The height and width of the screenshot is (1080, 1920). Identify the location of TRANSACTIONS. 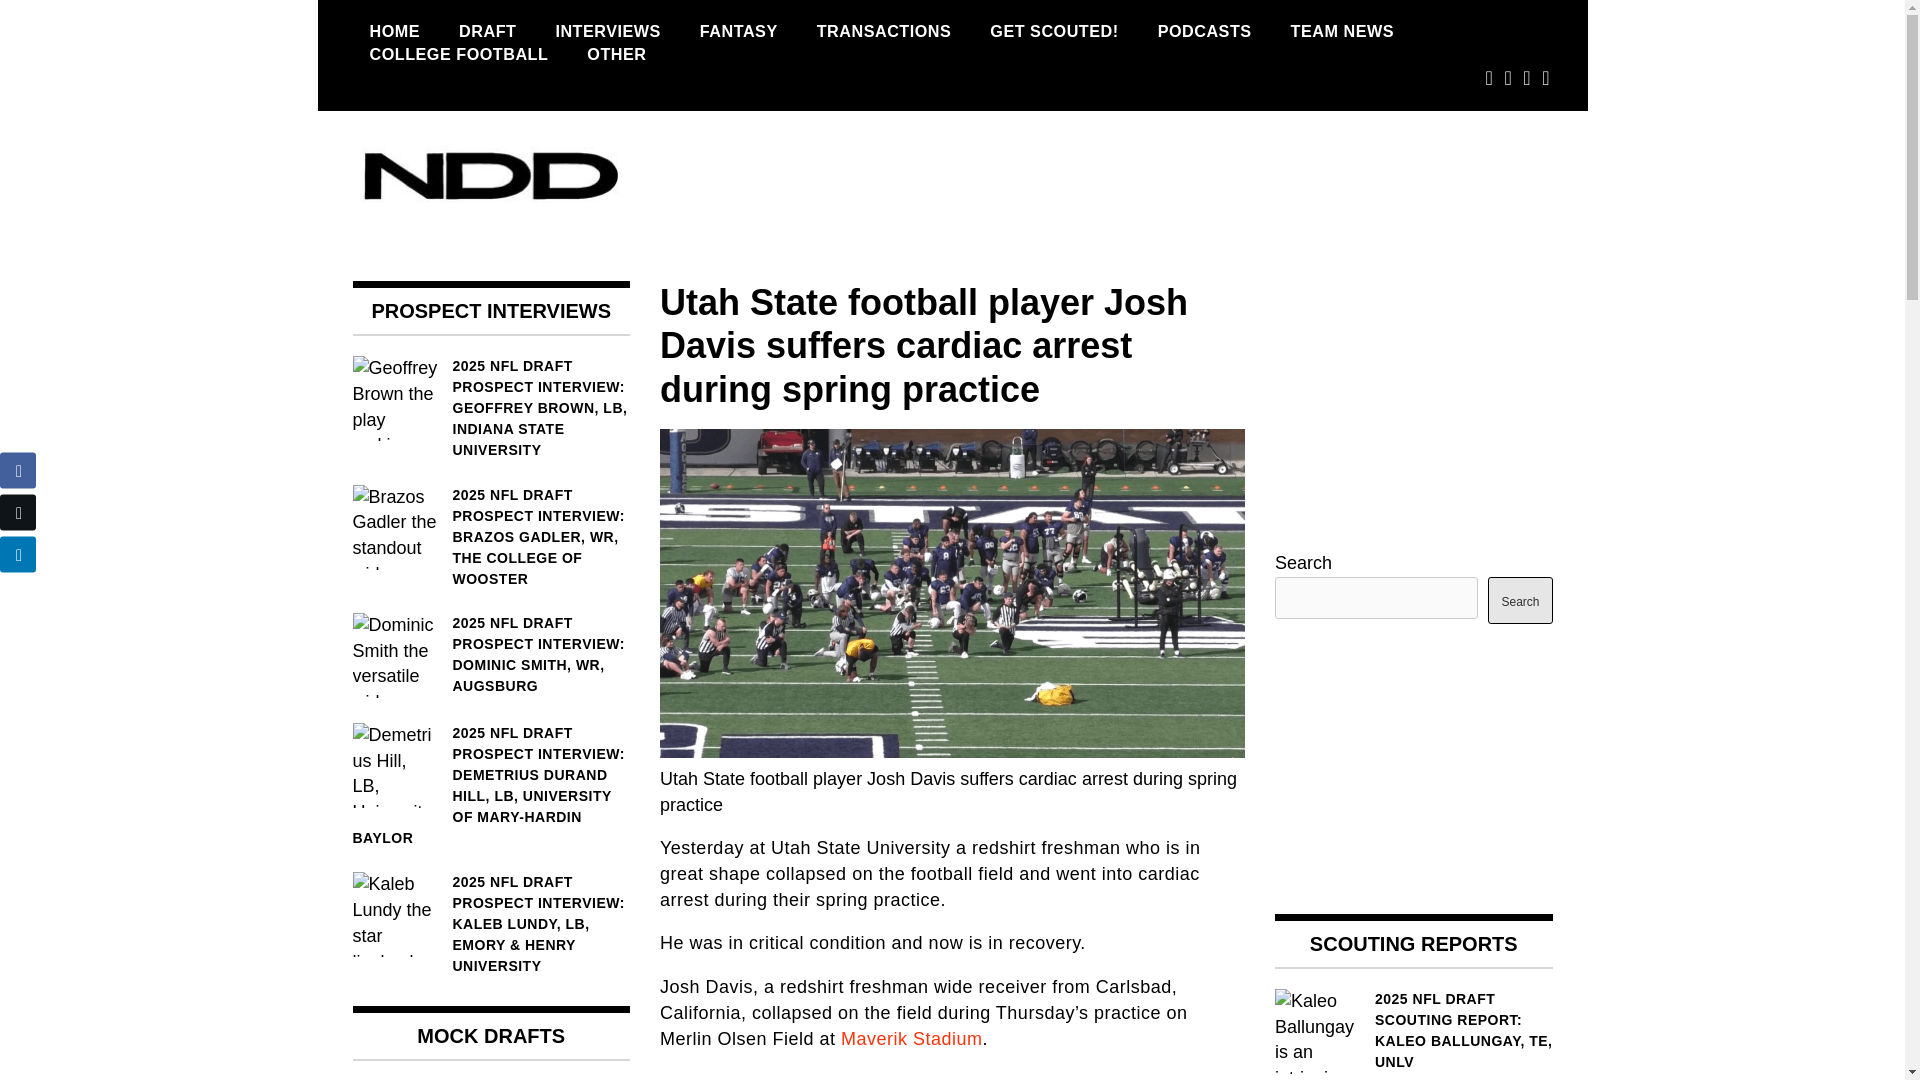
(884, 31).